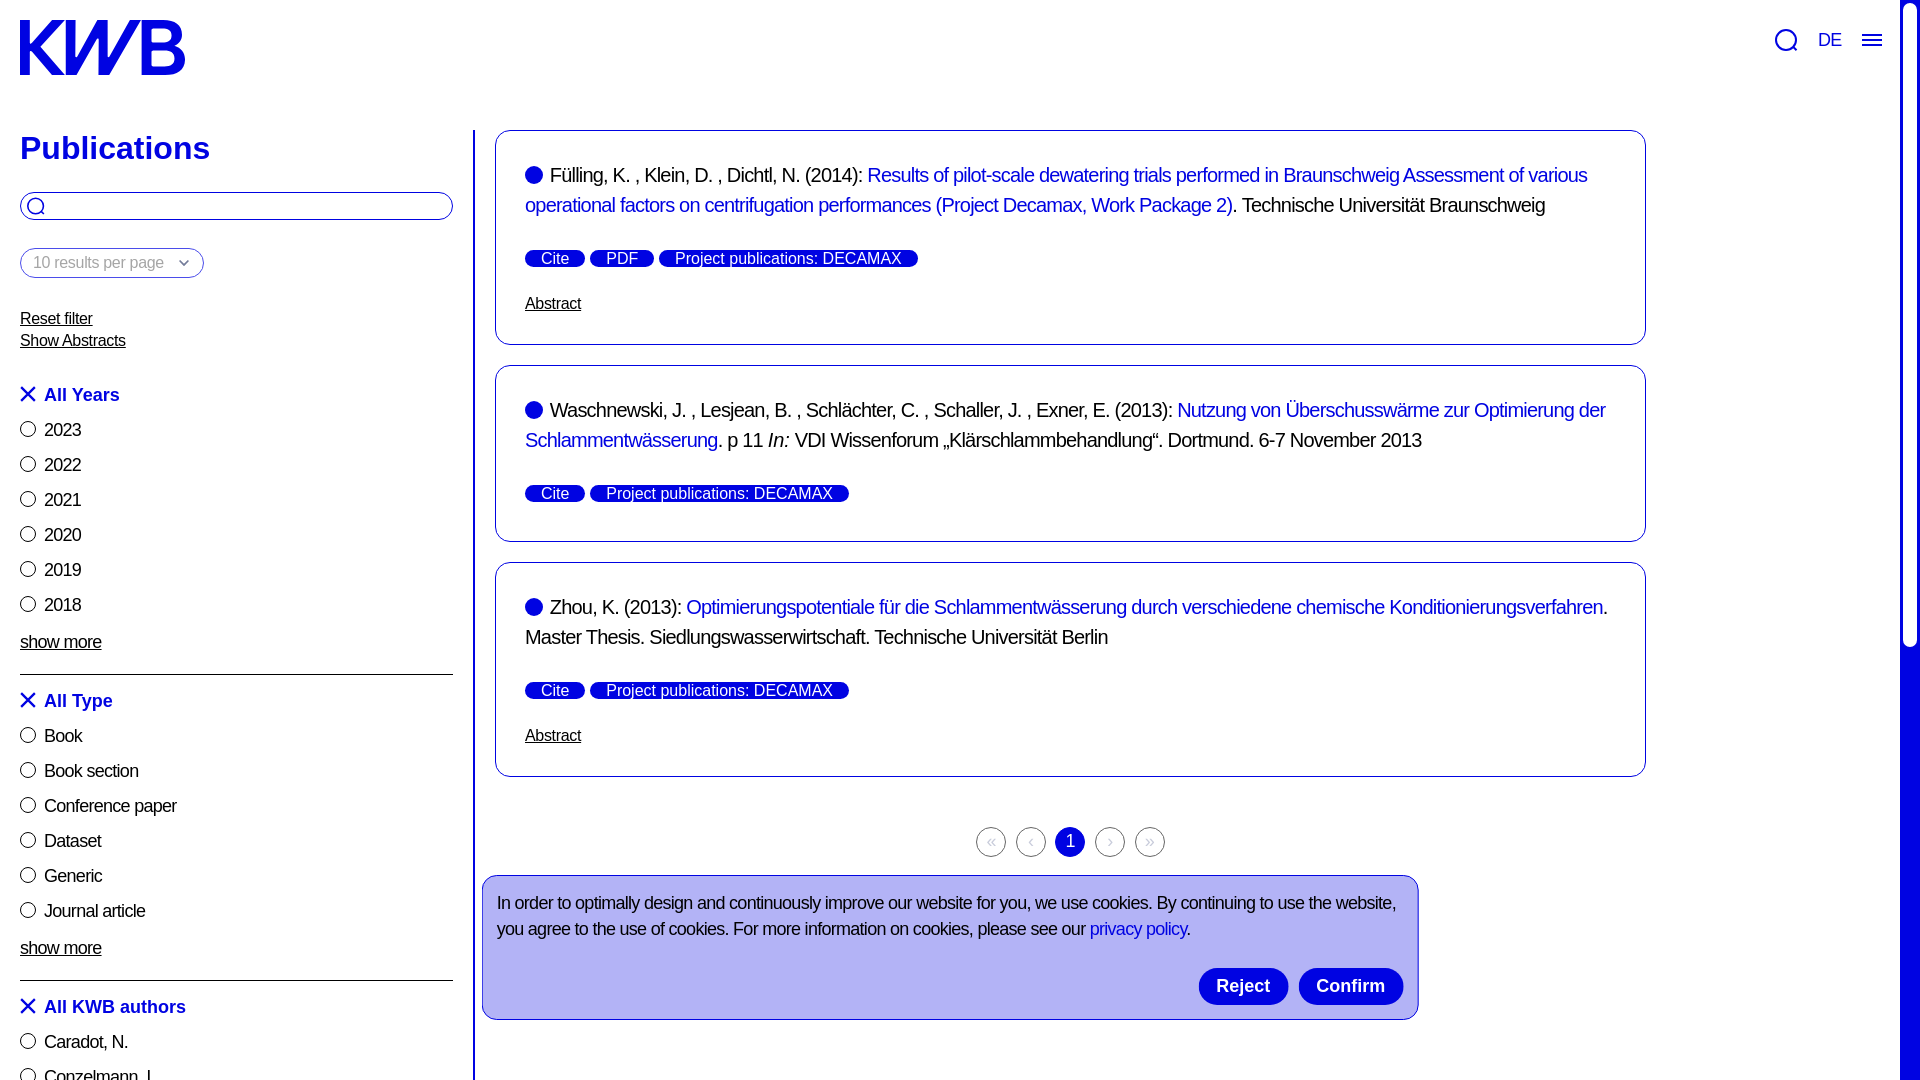  I want to click on 2021, so click(236, 500).